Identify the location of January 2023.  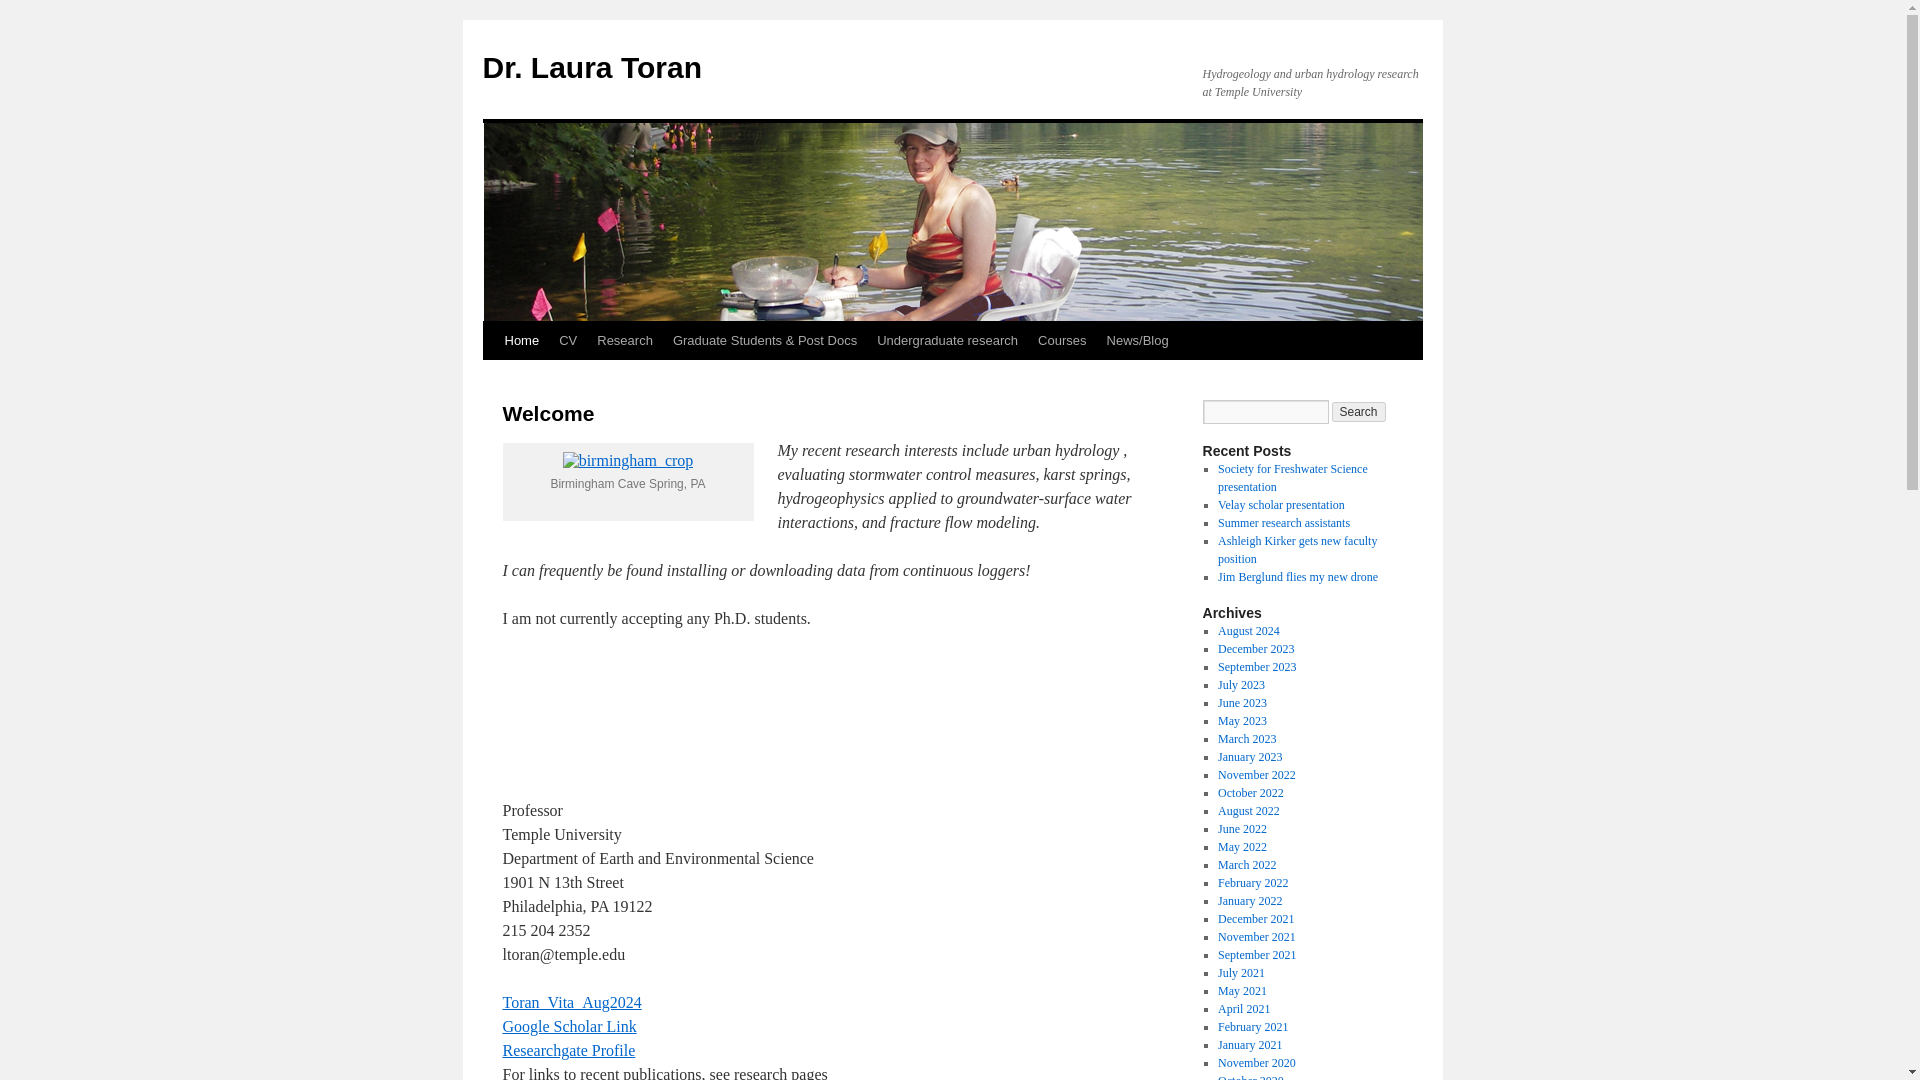
(1250, 756).